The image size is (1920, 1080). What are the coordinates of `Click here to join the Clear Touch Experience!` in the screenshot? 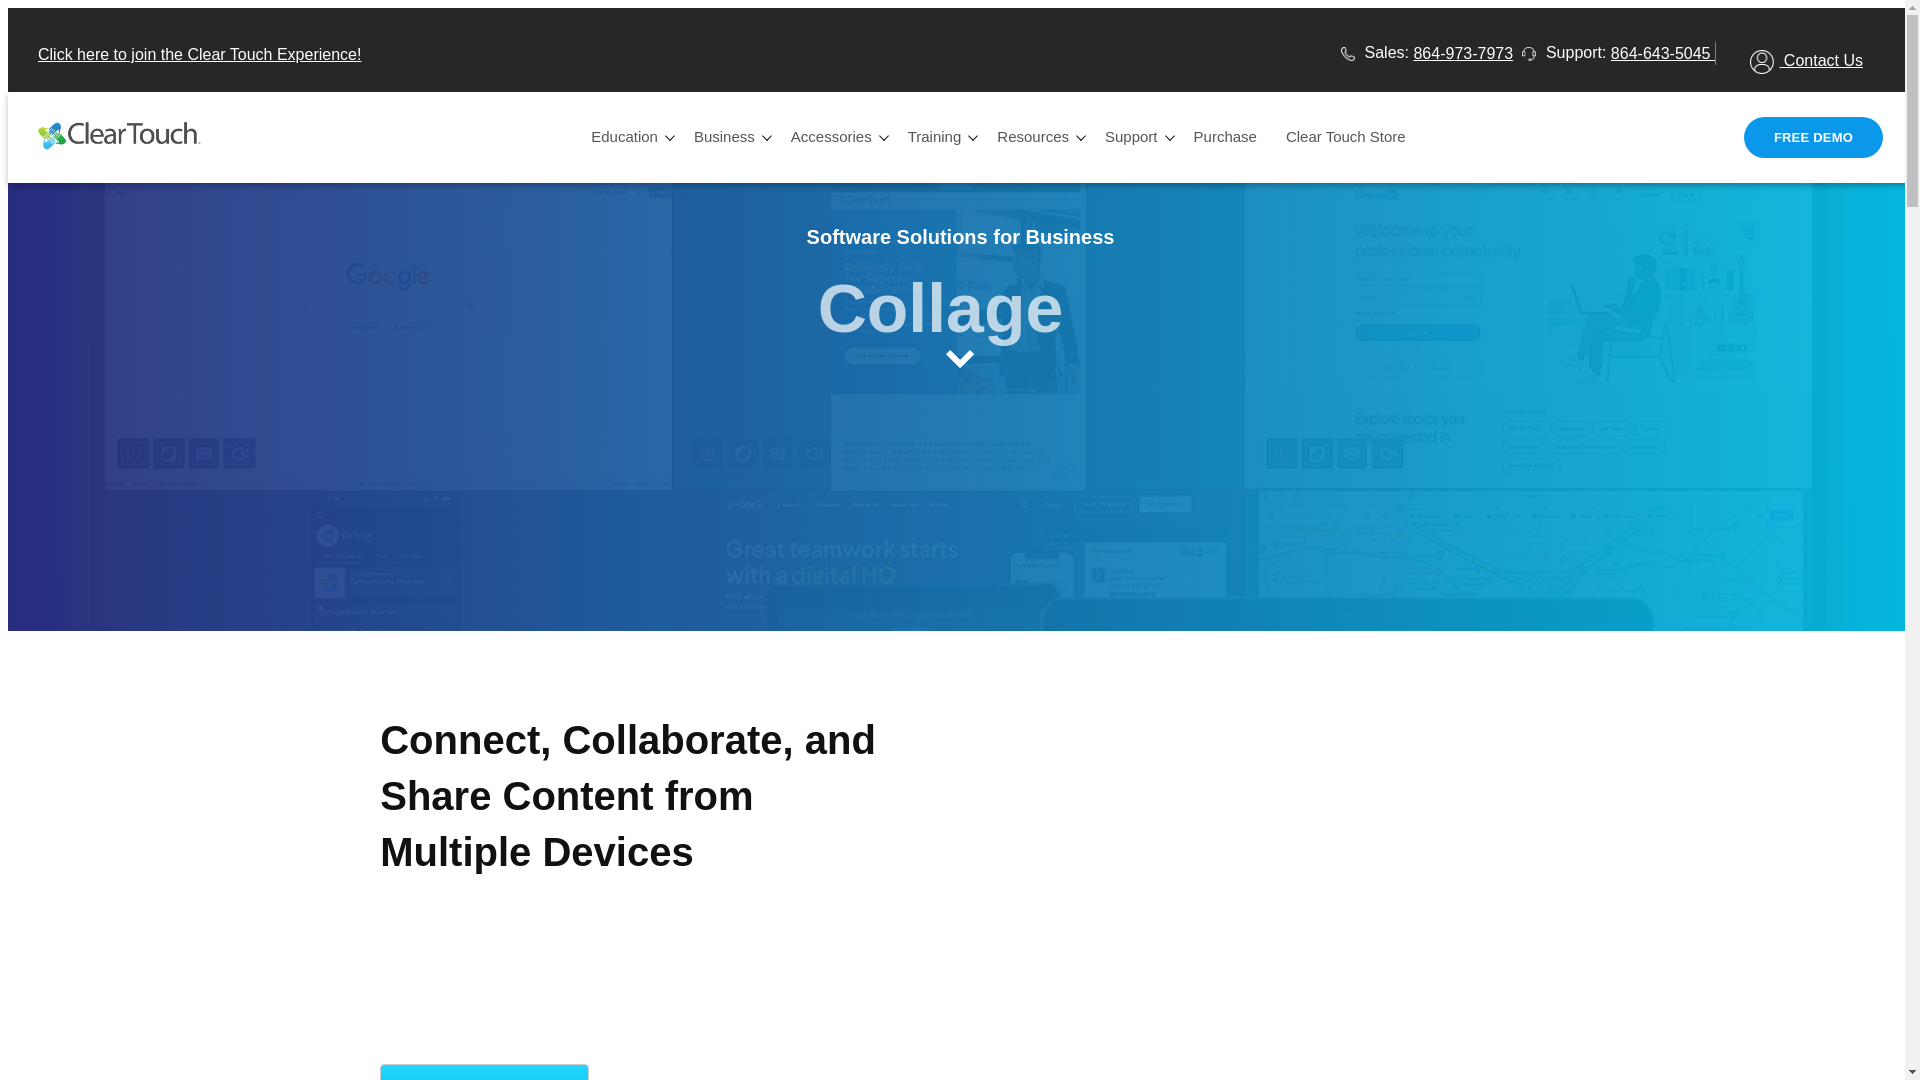 It's located at (199, 54).